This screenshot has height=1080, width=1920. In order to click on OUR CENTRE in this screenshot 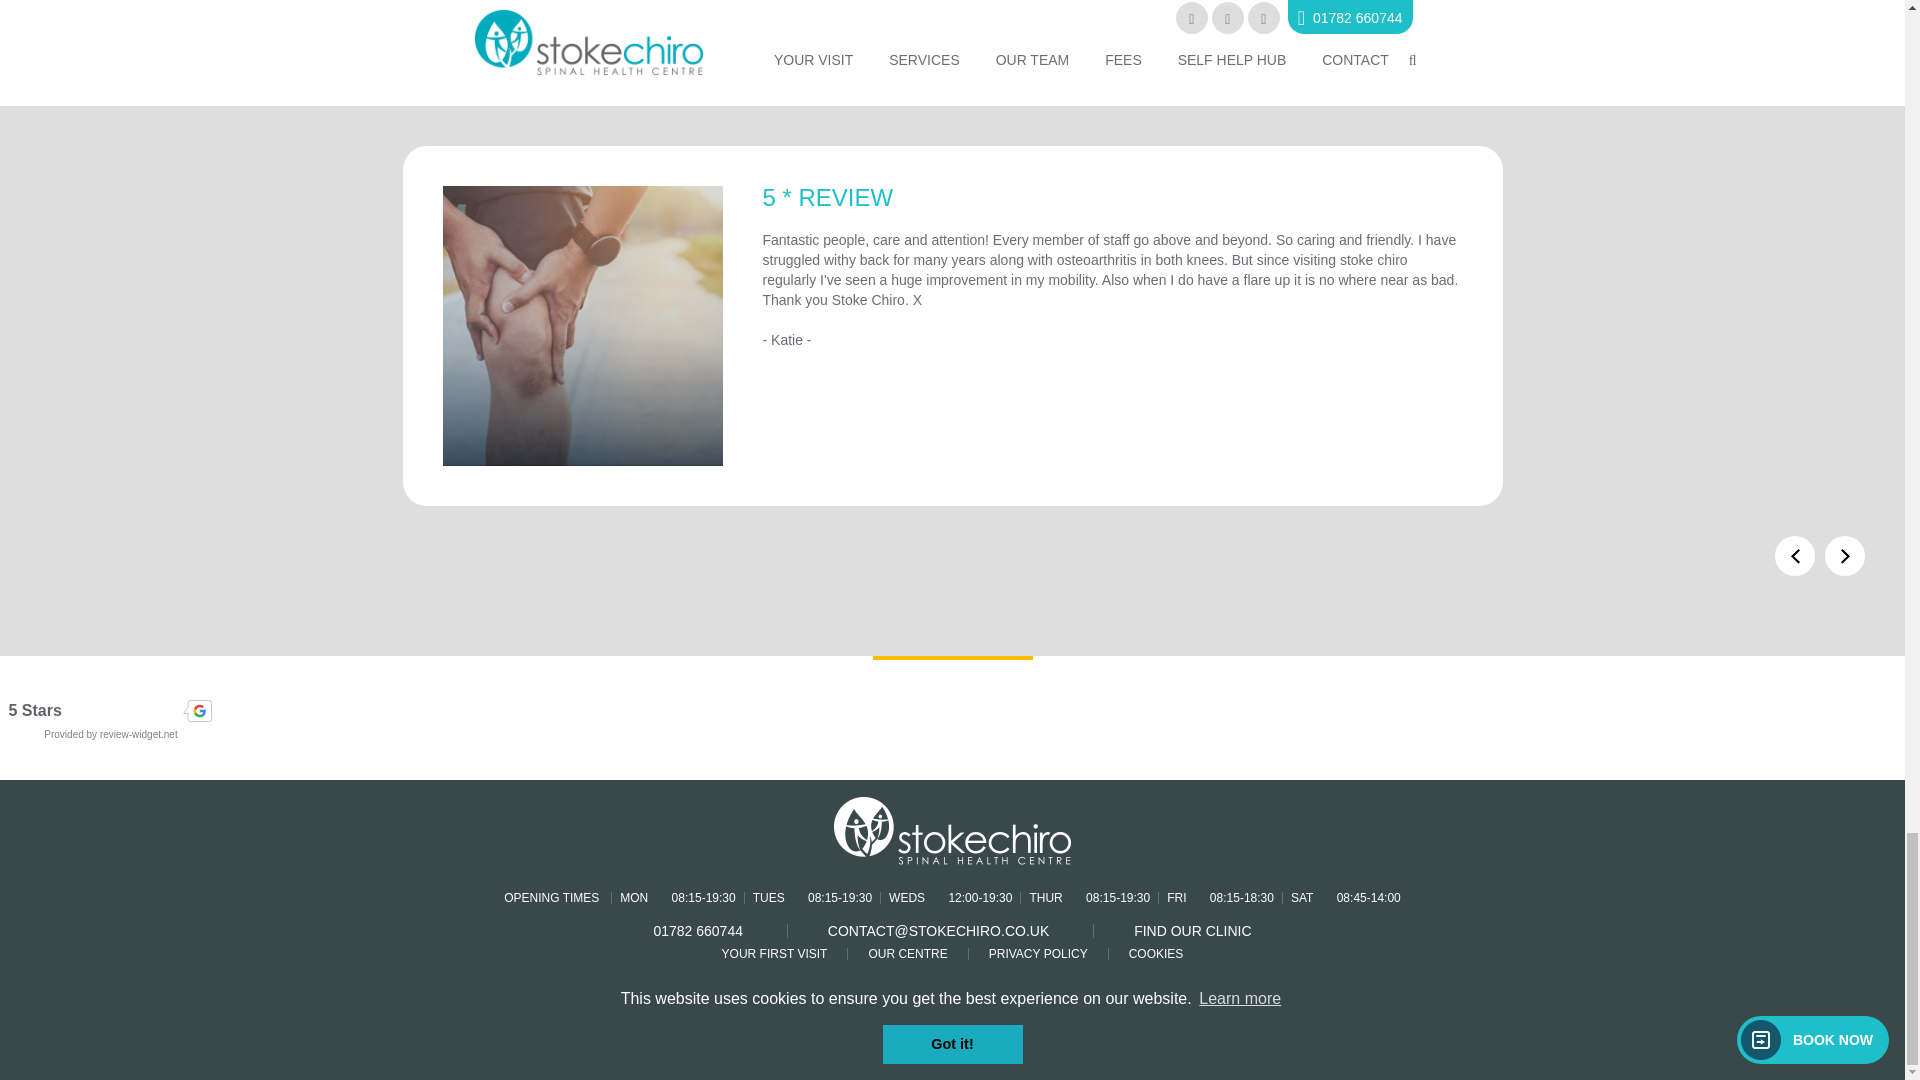, I will do `click(906, 954)`.